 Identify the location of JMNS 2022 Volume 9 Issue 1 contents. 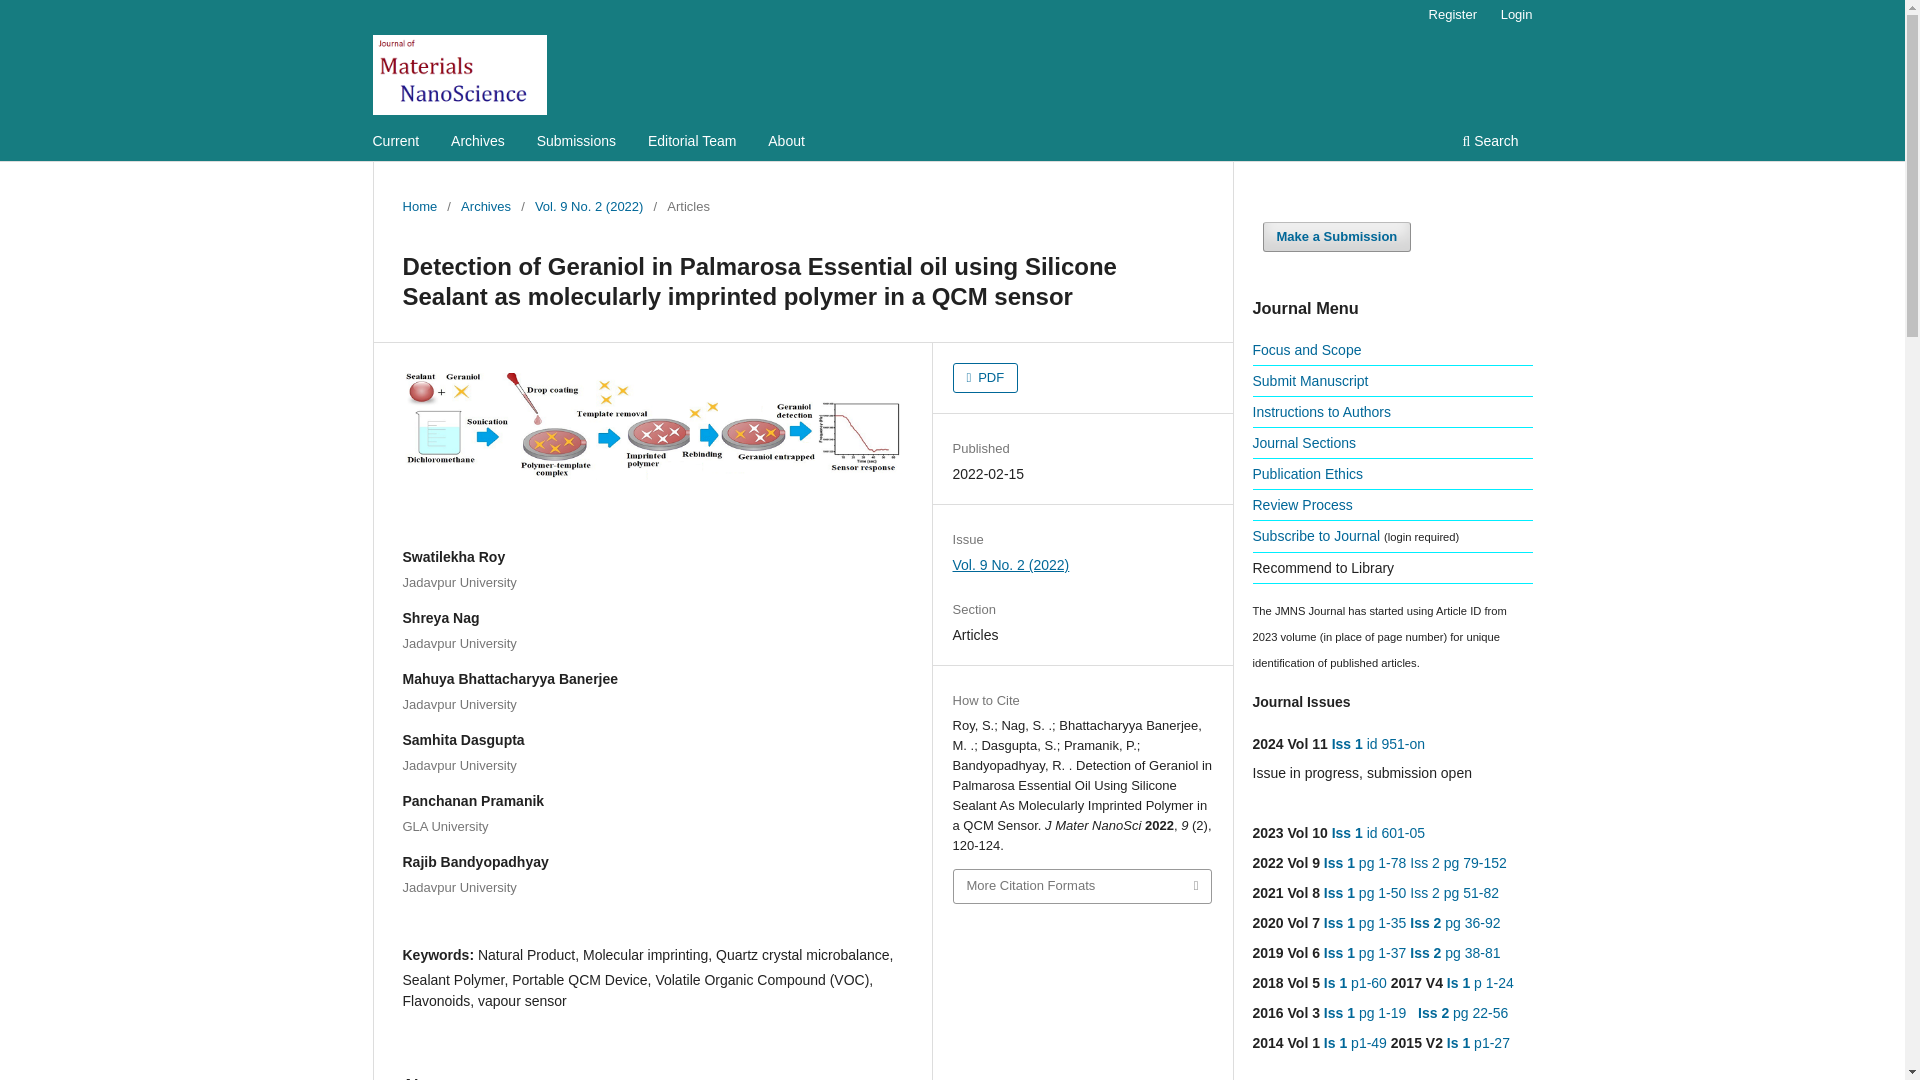
(1366, 862).